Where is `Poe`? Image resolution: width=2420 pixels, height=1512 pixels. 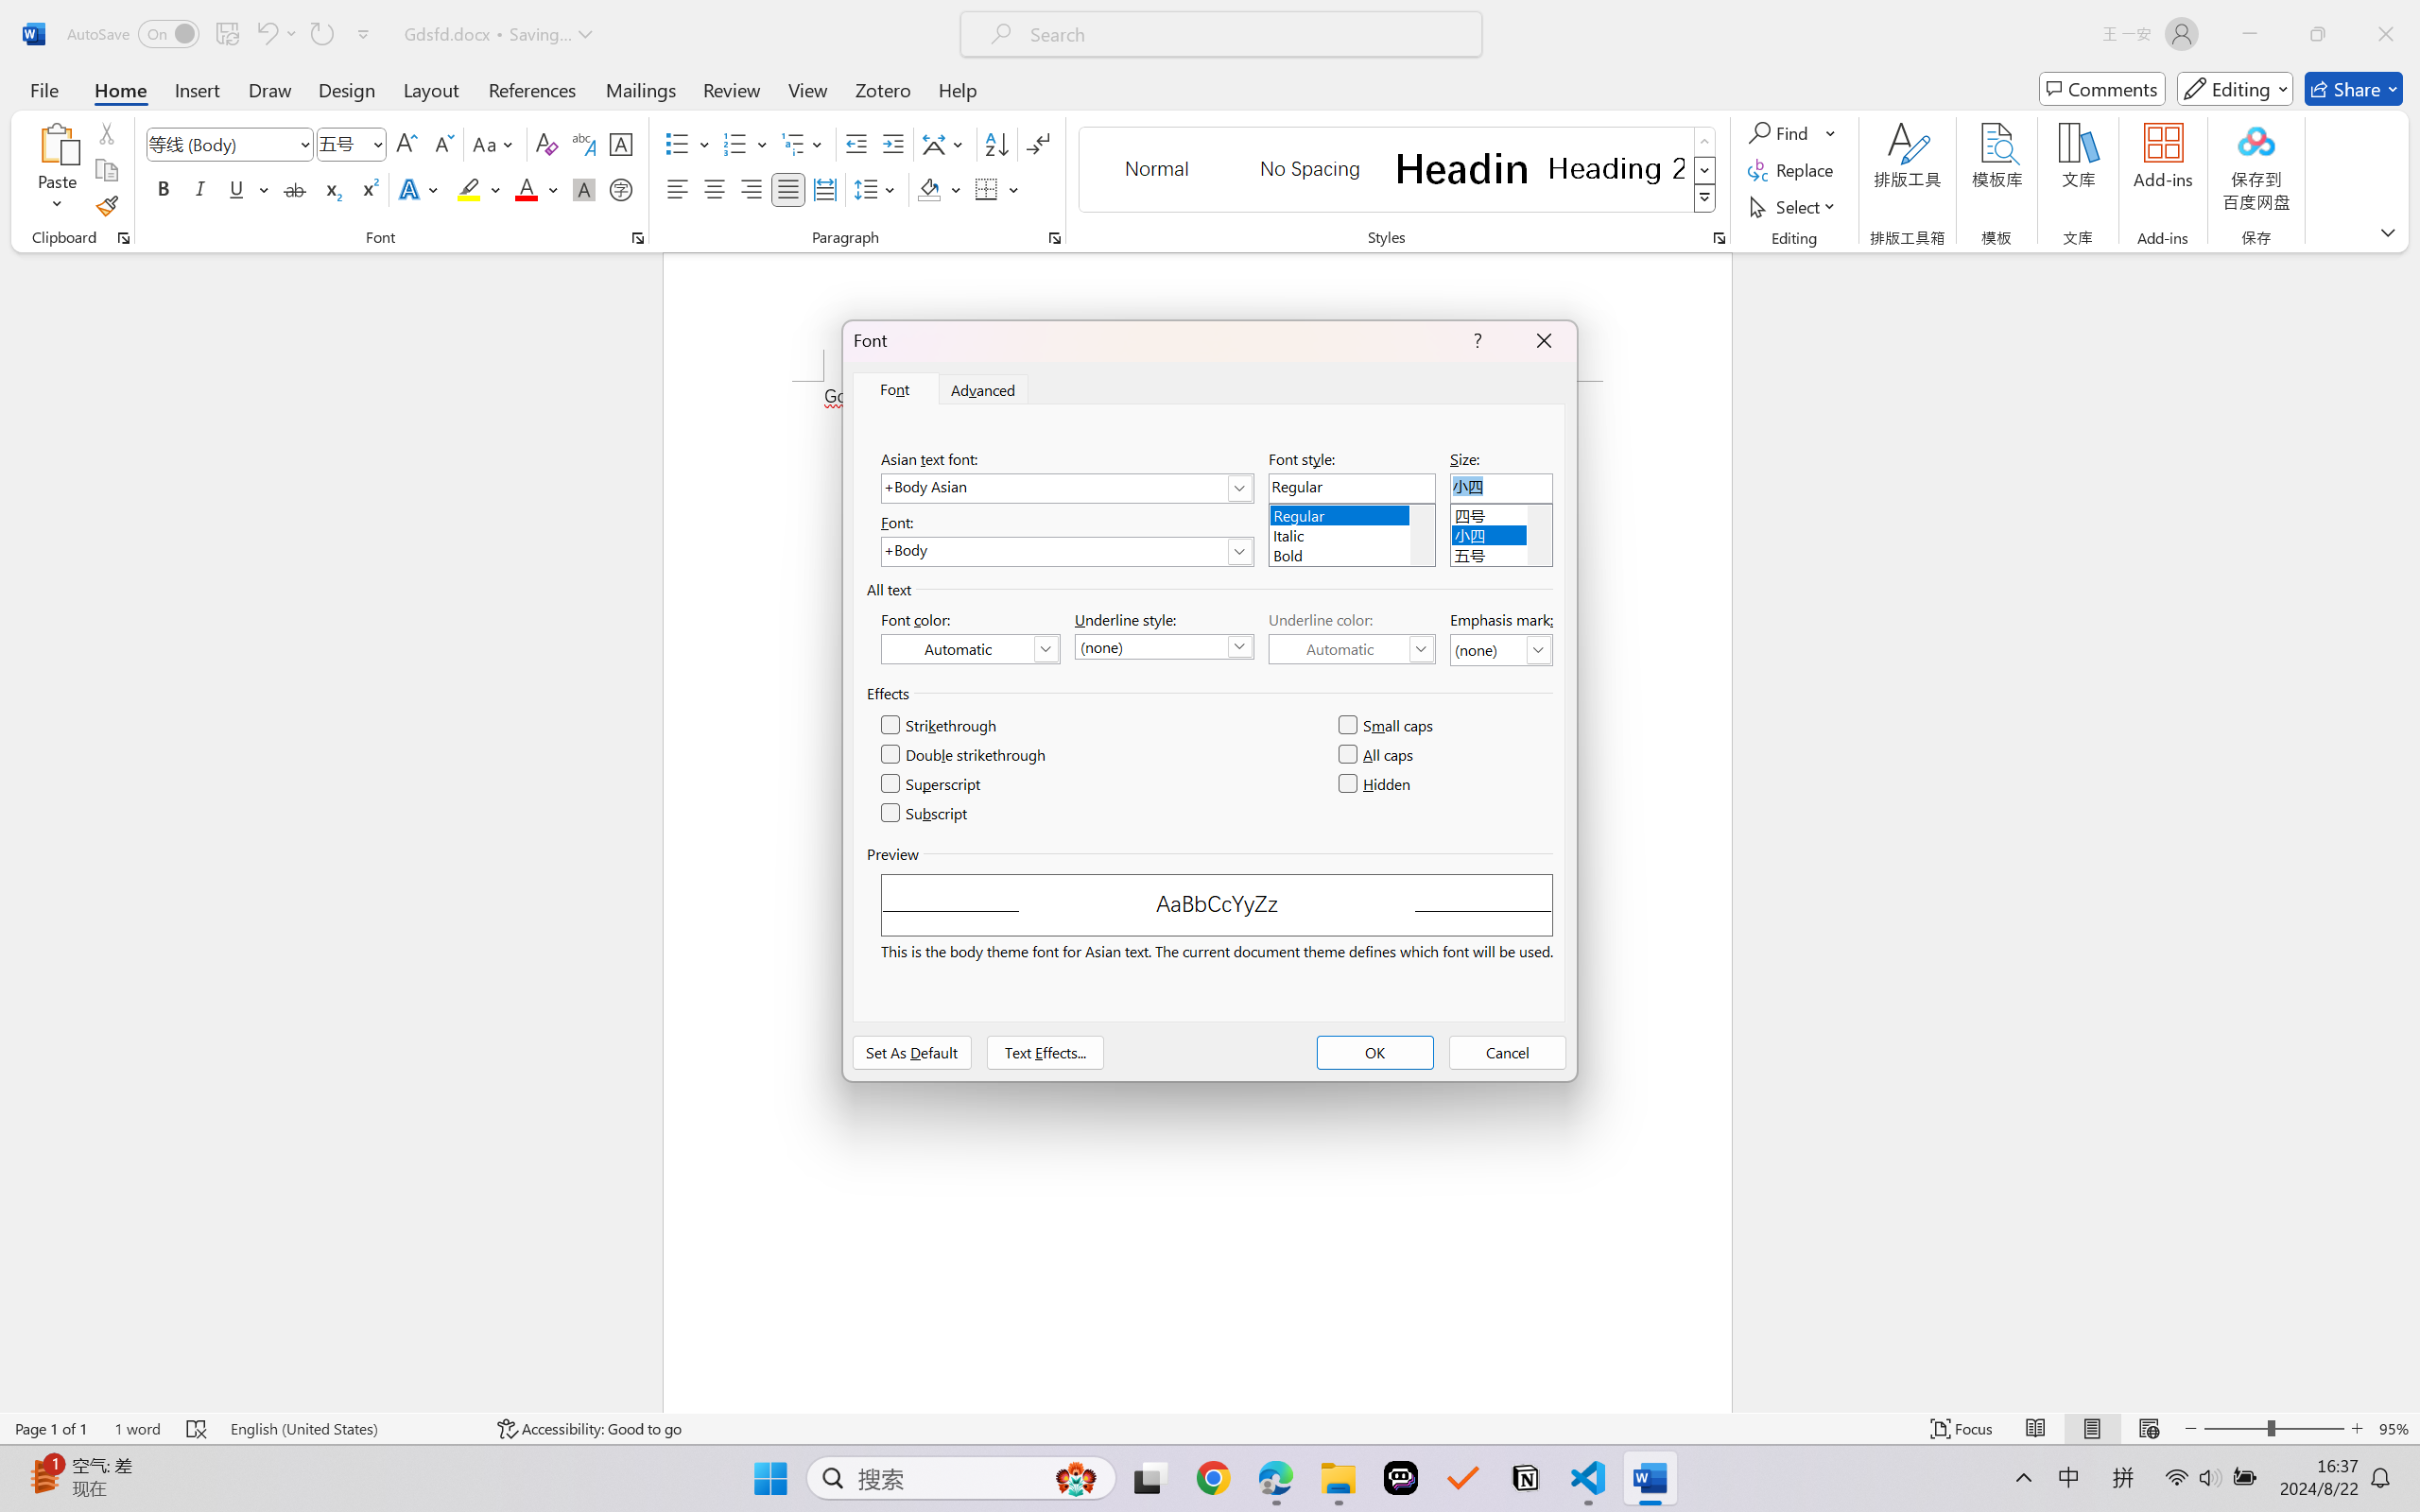 Poe is located at coordinates (1401, 1478).